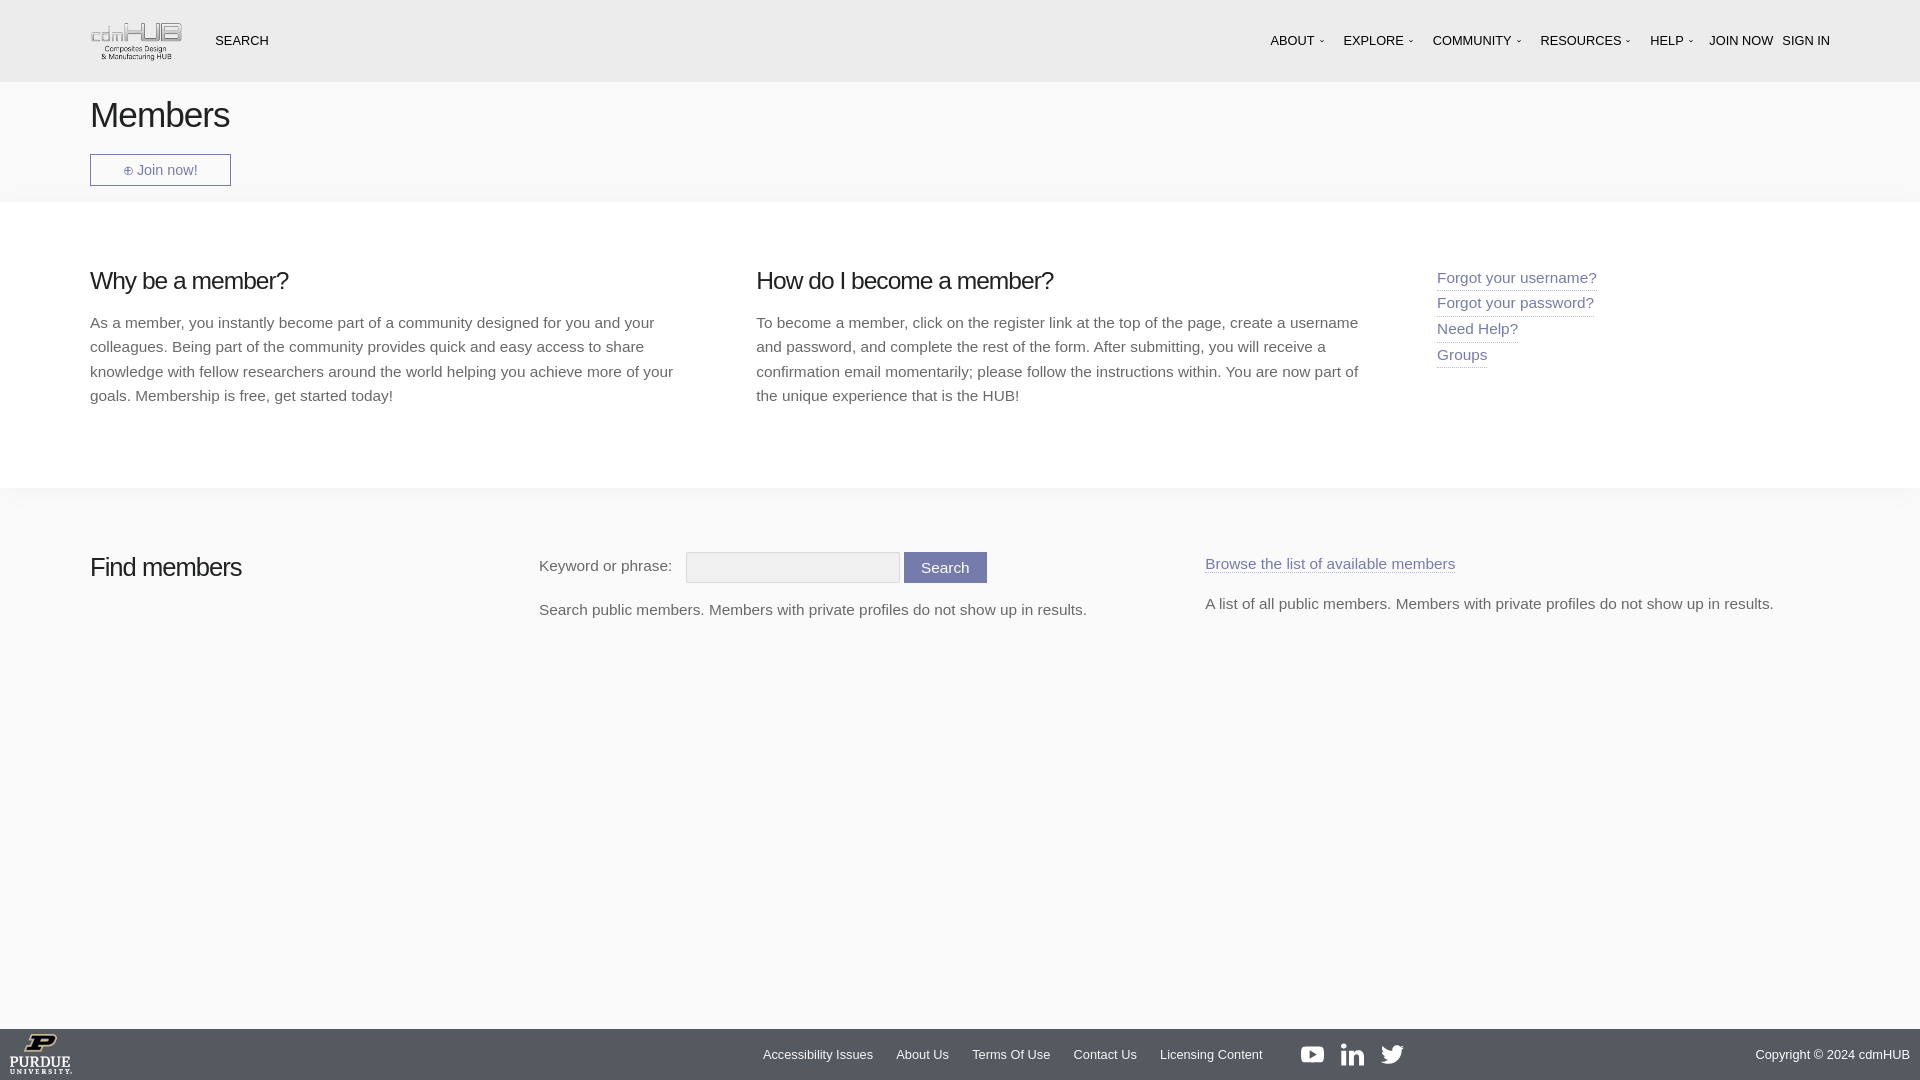 This screenshot has height=1080, width=1920. What do you see at coordinates (945, 567) in the screenshot?
I see `Search` at bounding box center [945, 567].